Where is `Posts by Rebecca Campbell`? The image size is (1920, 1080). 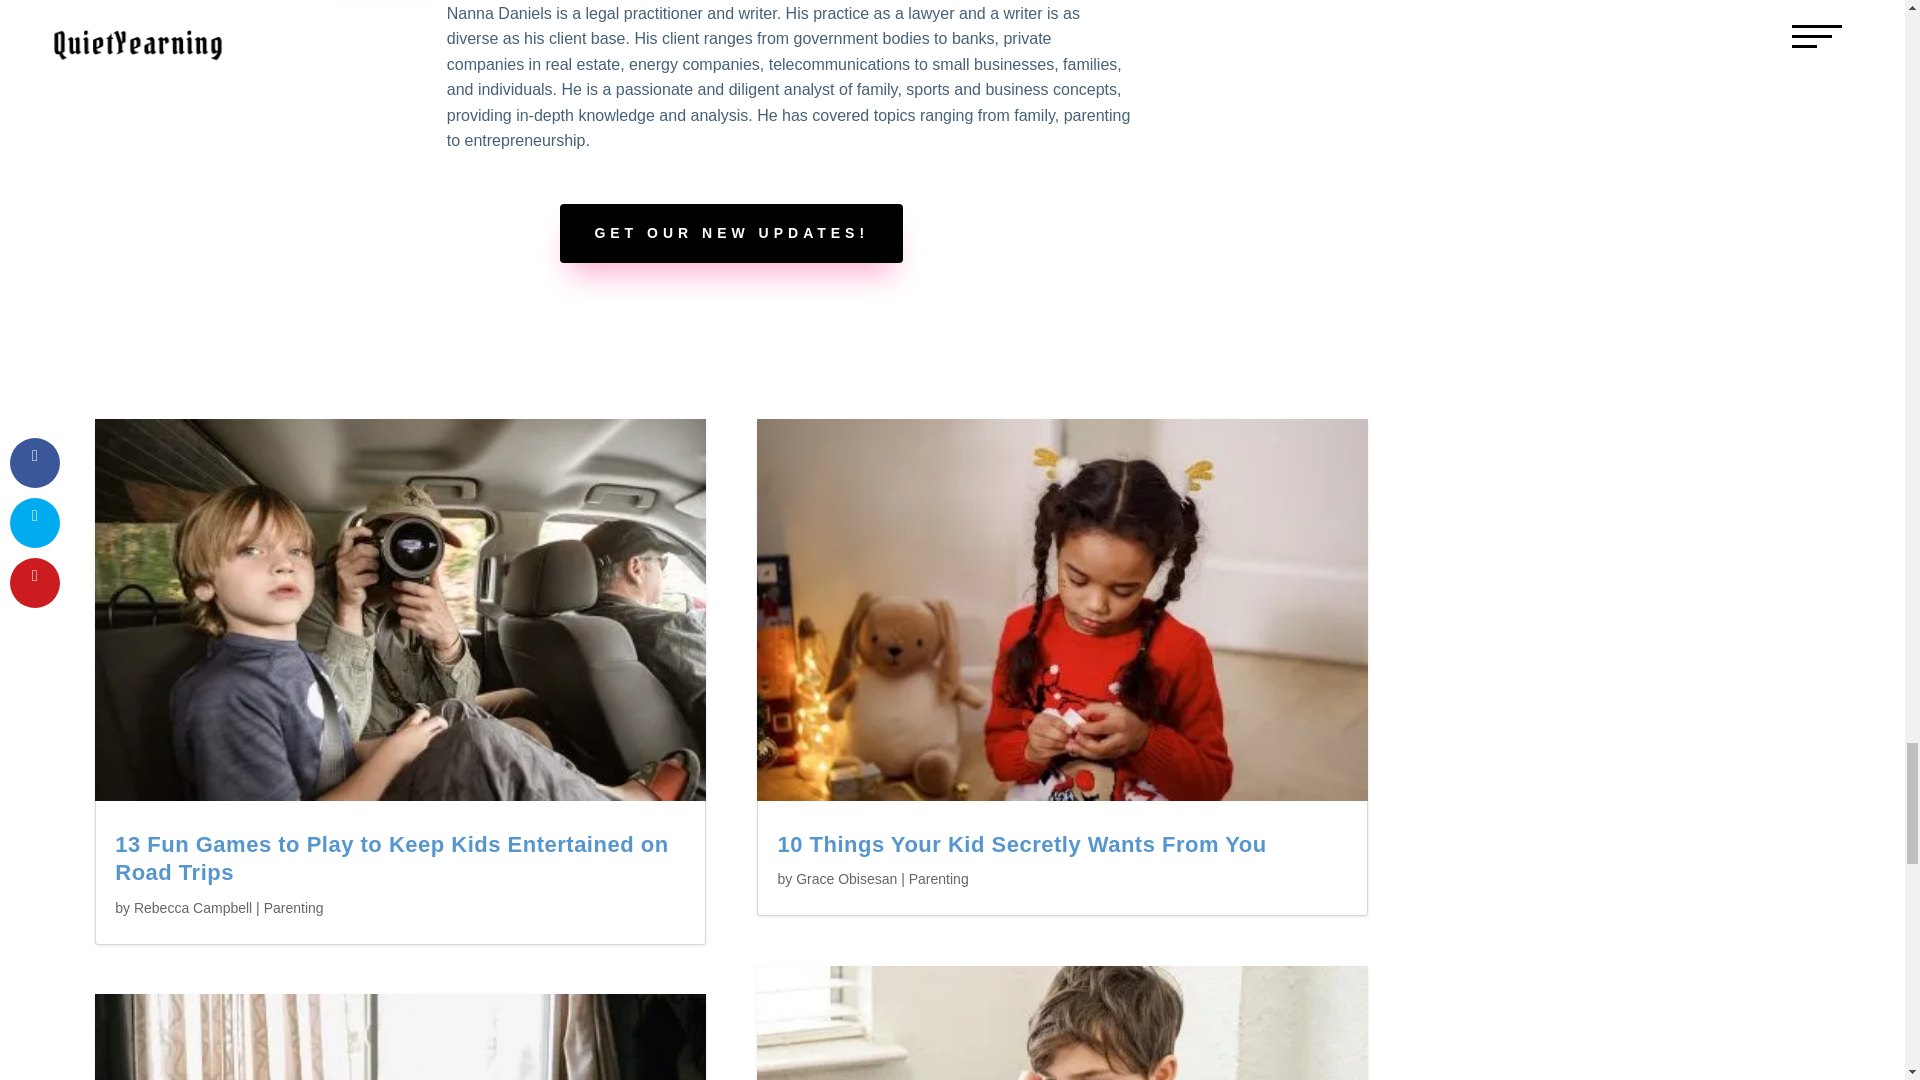
Posts by Rebecca Campbell is located at coordinates (192, 907).